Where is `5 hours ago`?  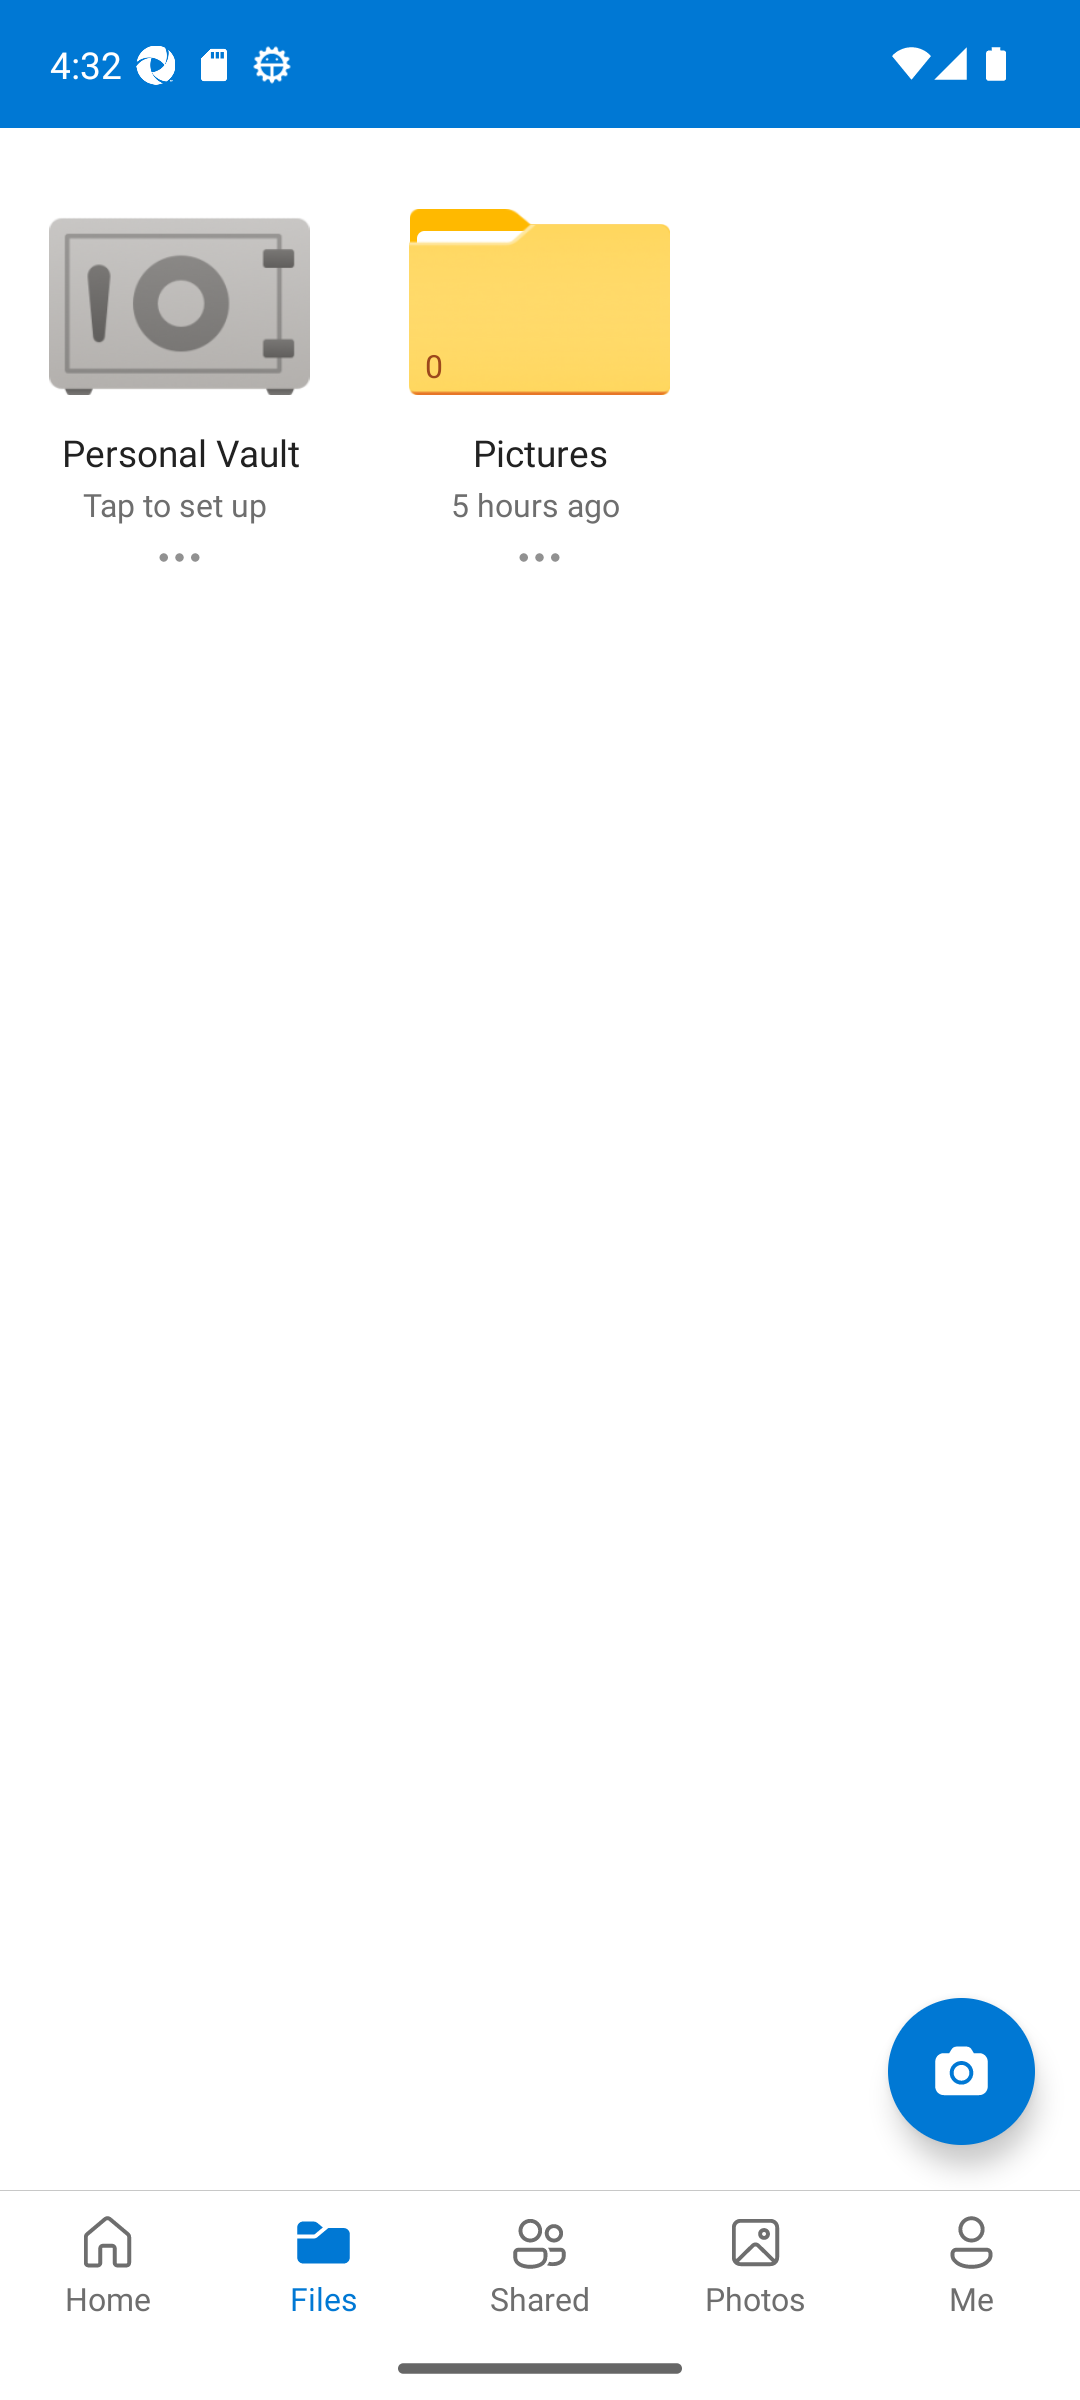 5 hours ago is located at coordinates (534, 504).